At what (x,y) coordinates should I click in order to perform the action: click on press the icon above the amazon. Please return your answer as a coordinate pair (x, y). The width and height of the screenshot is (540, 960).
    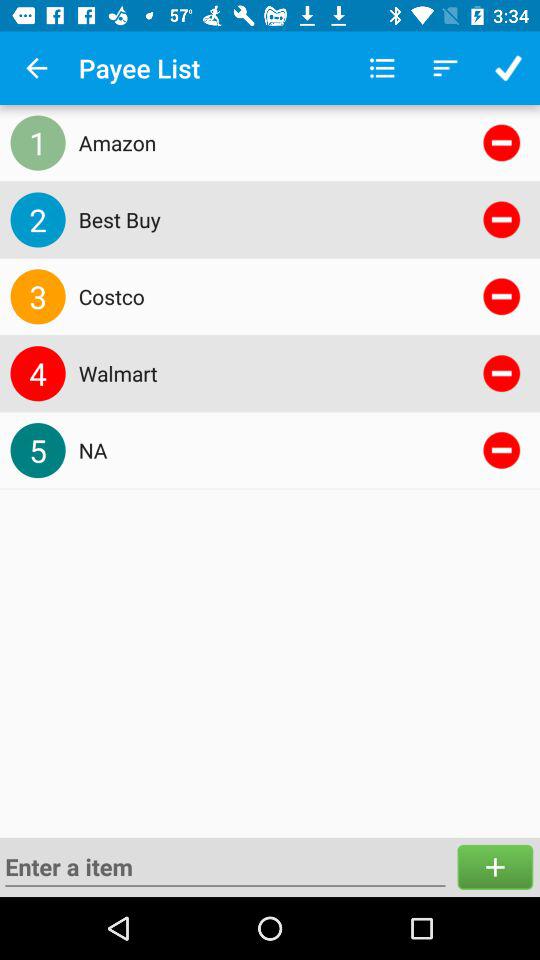
    Looking at the image, I should click on (382, 68).